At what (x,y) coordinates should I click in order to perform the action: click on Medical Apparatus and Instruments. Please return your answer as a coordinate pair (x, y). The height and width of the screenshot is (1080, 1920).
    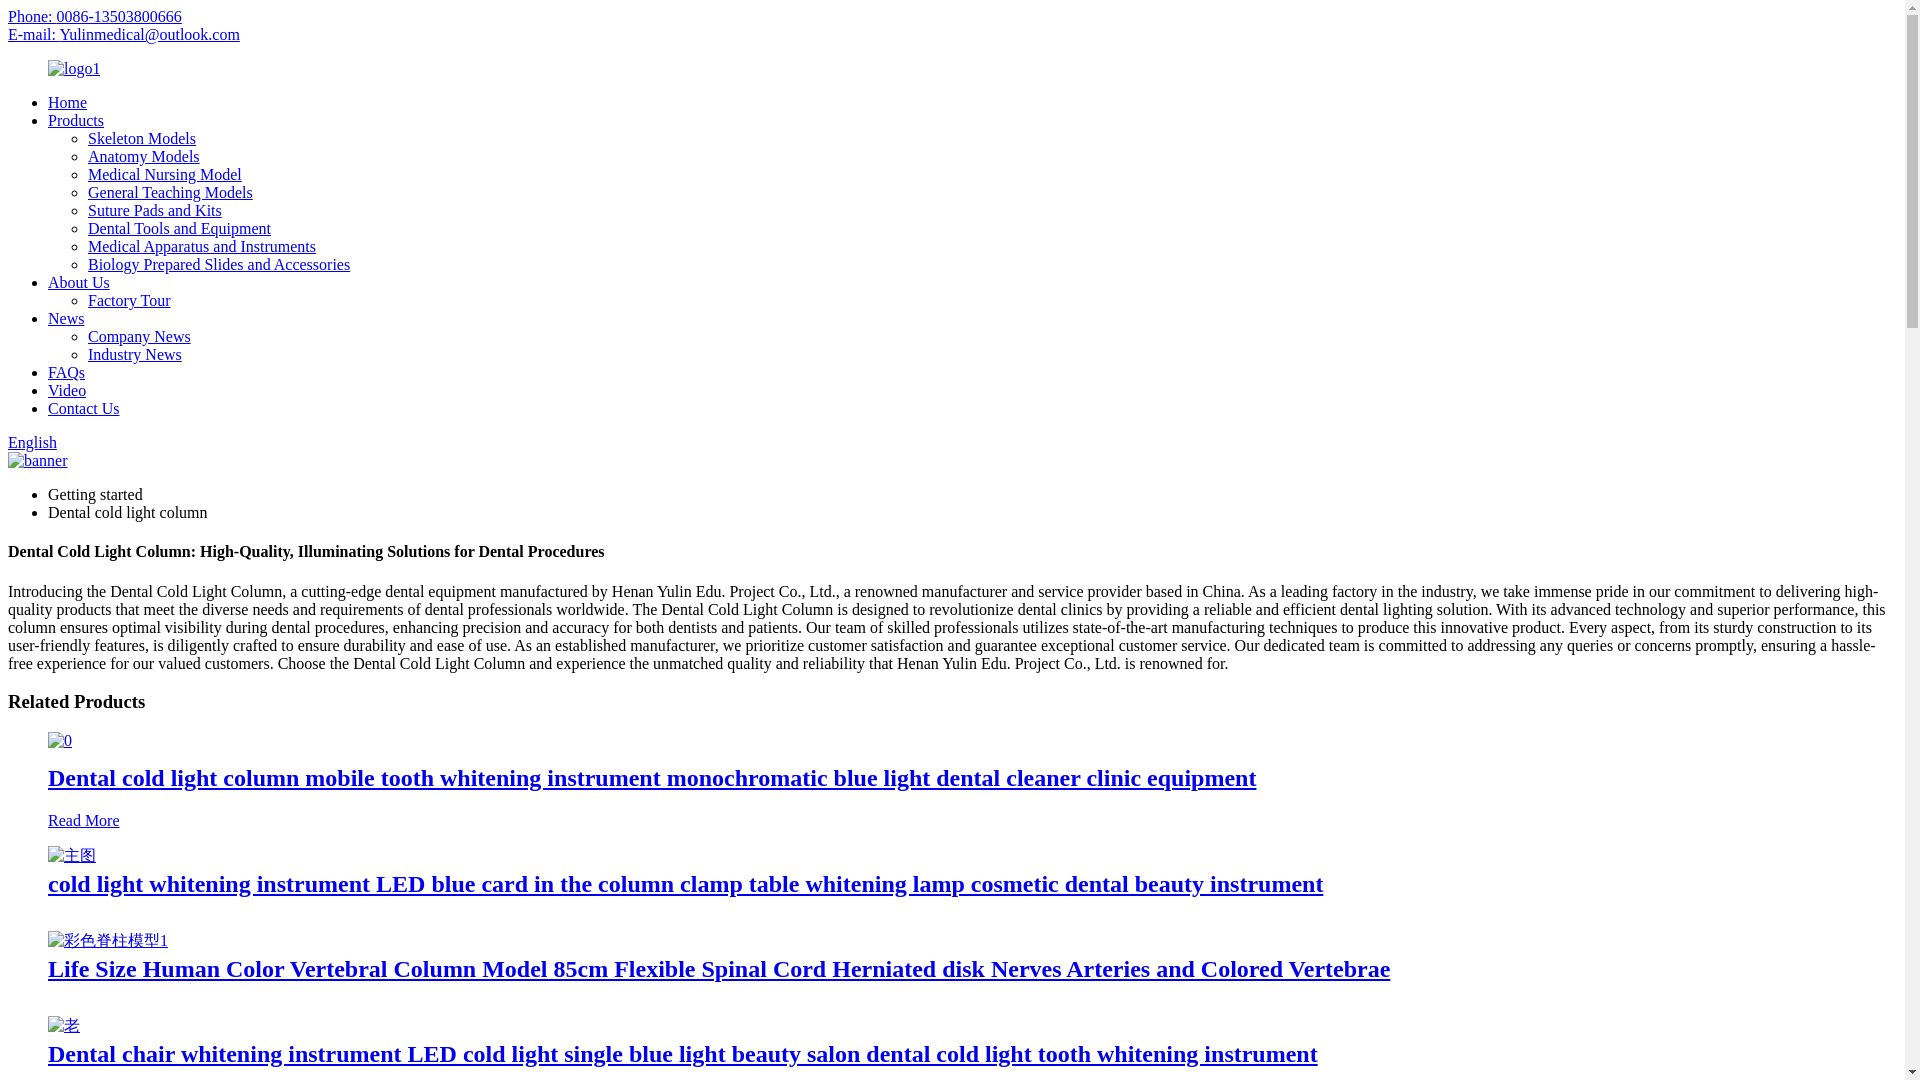
    Looking at the image, I should click on (202, 246).